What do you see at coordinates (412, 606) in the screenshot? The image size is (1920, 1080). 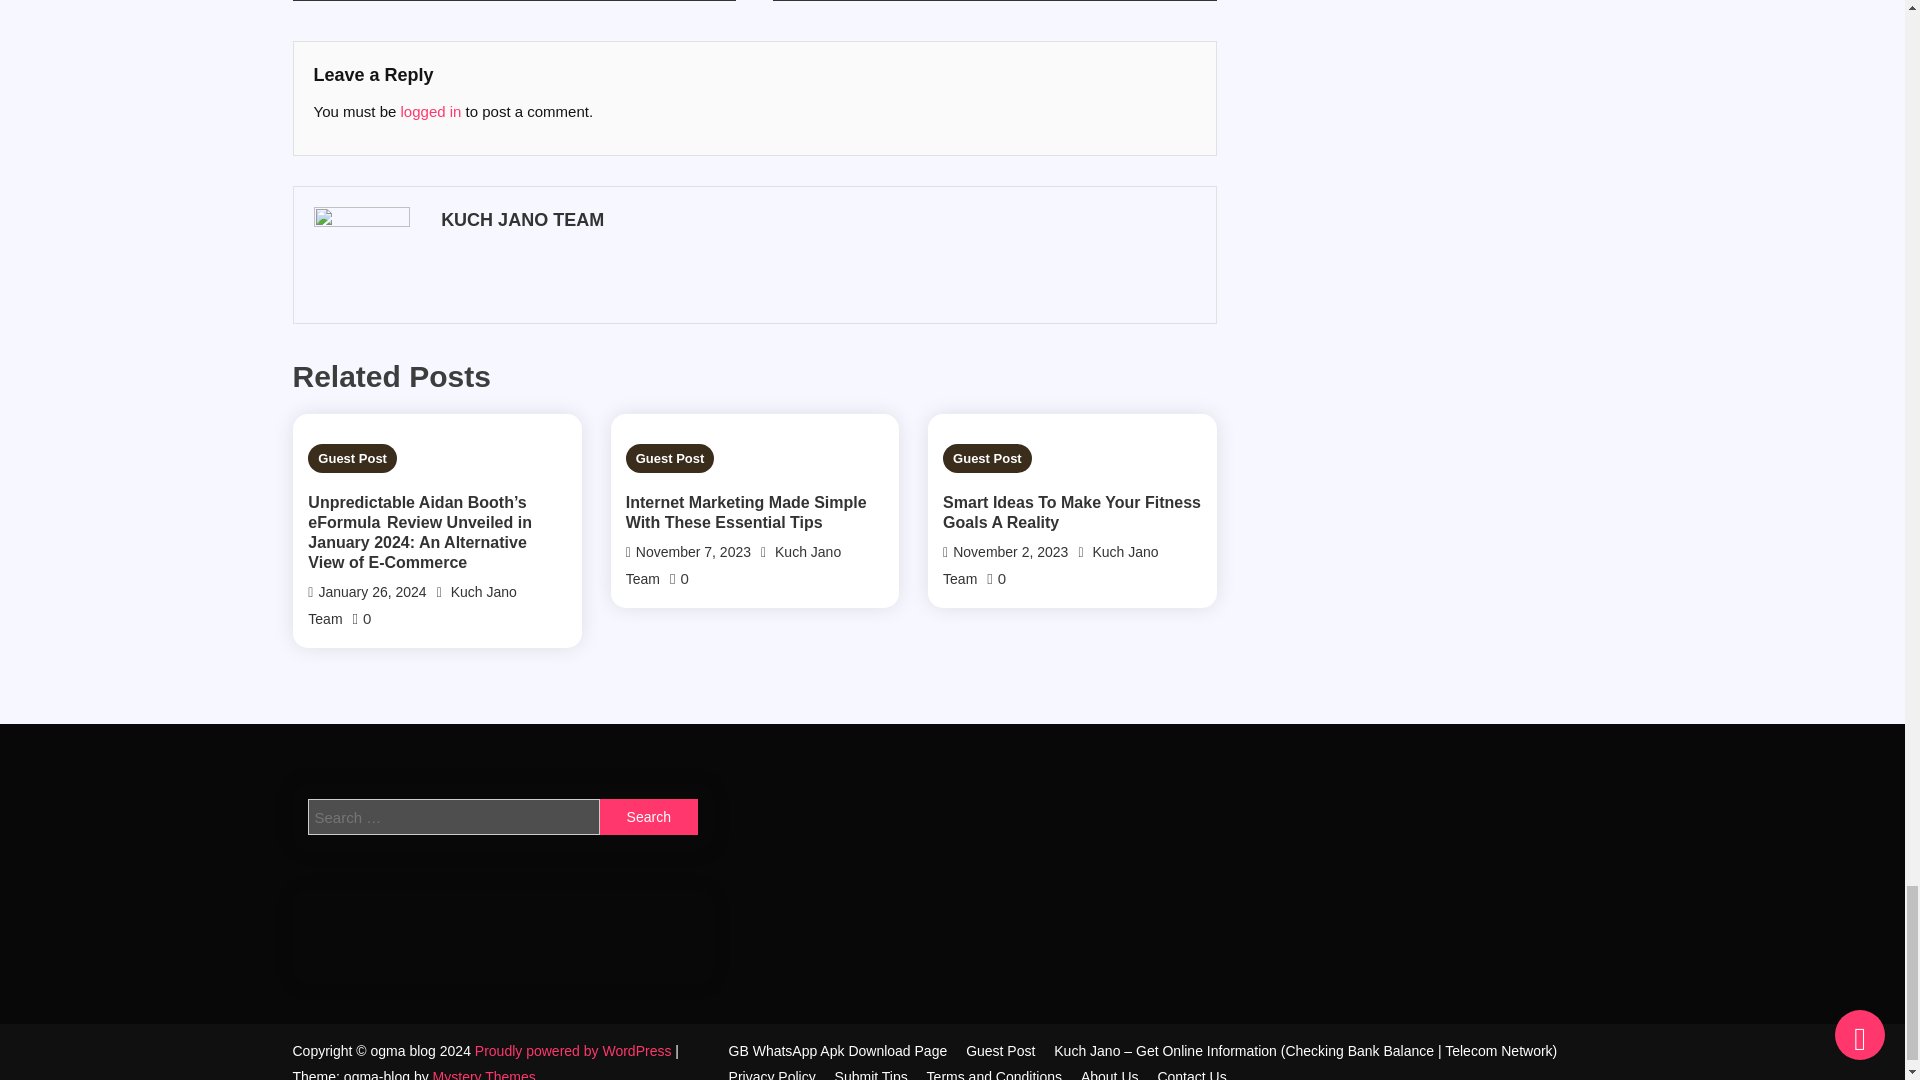 I see `Kuch Jano Team` at bounding box center [412, 606].